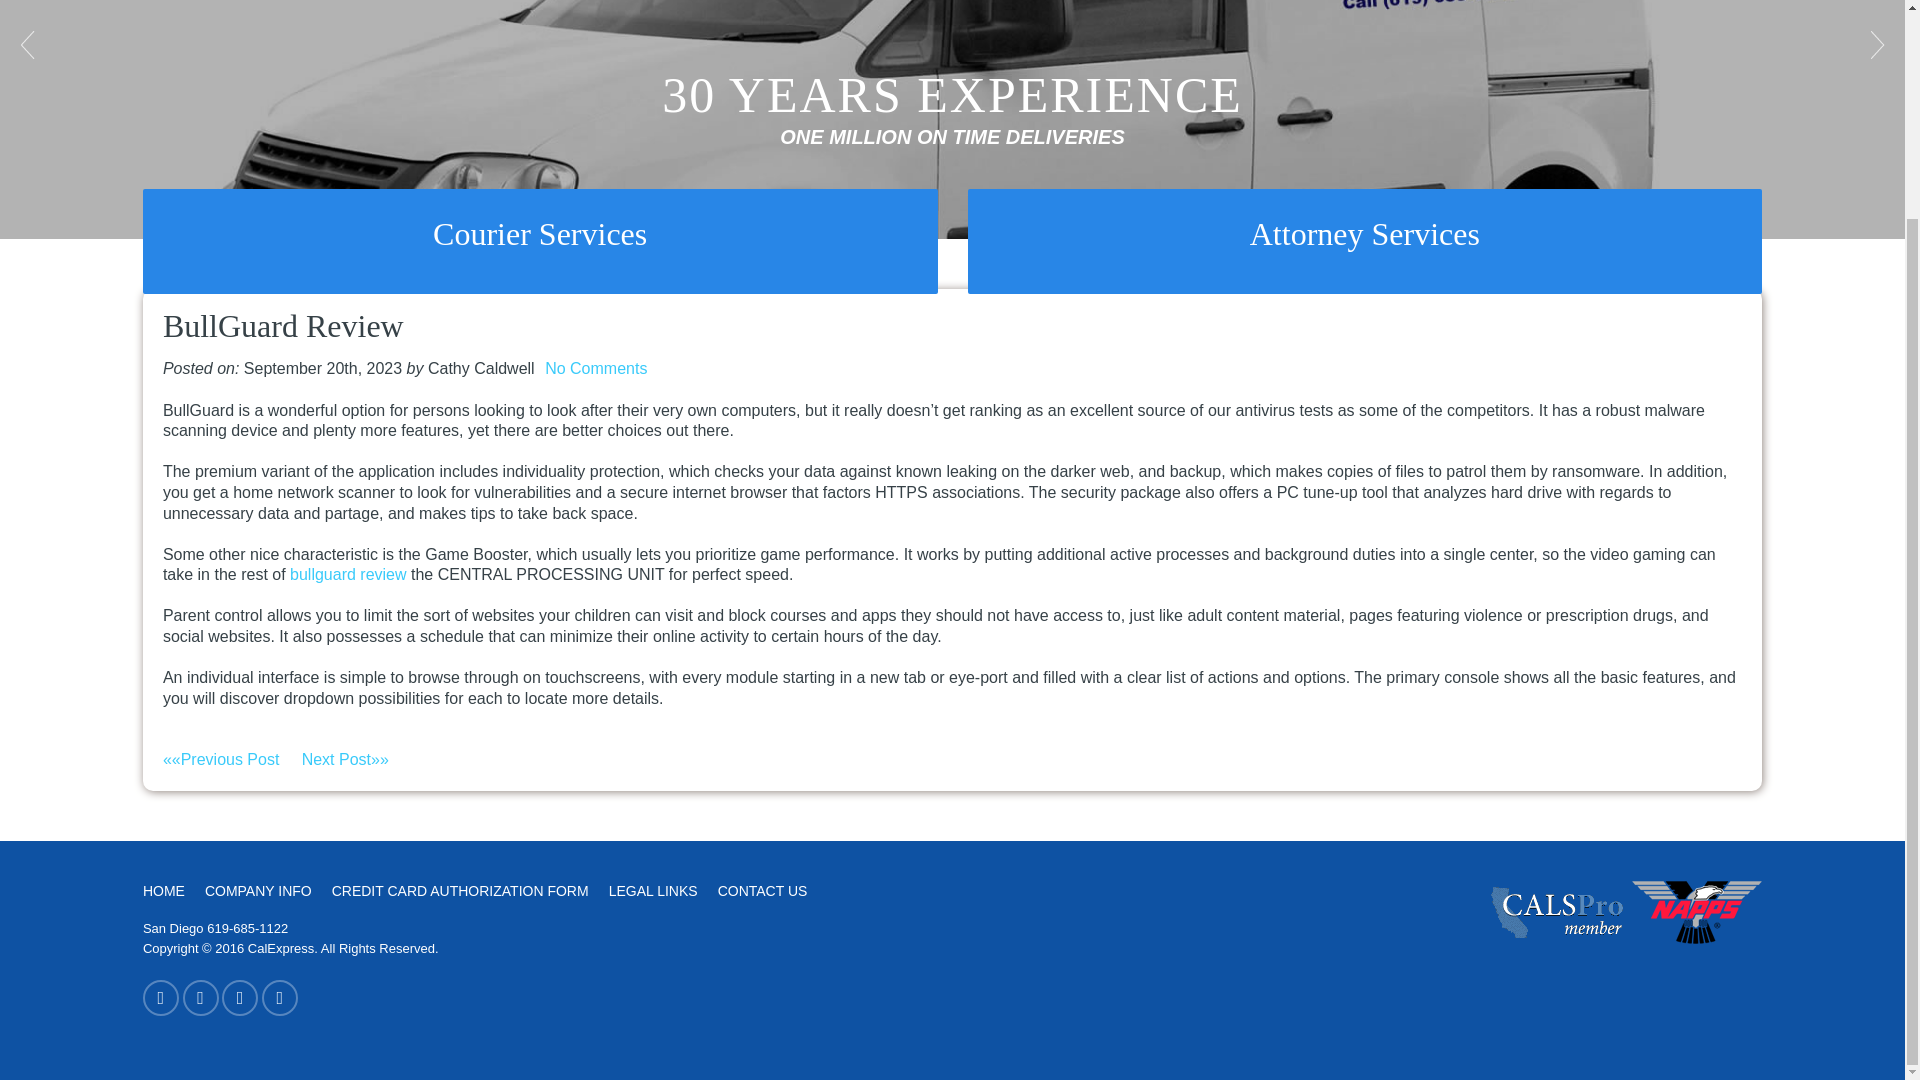 The image size is (1920, 1080). Describe the element at coordinates (1366, 234) in the screenshot. I see `Attorney Services` at that location.